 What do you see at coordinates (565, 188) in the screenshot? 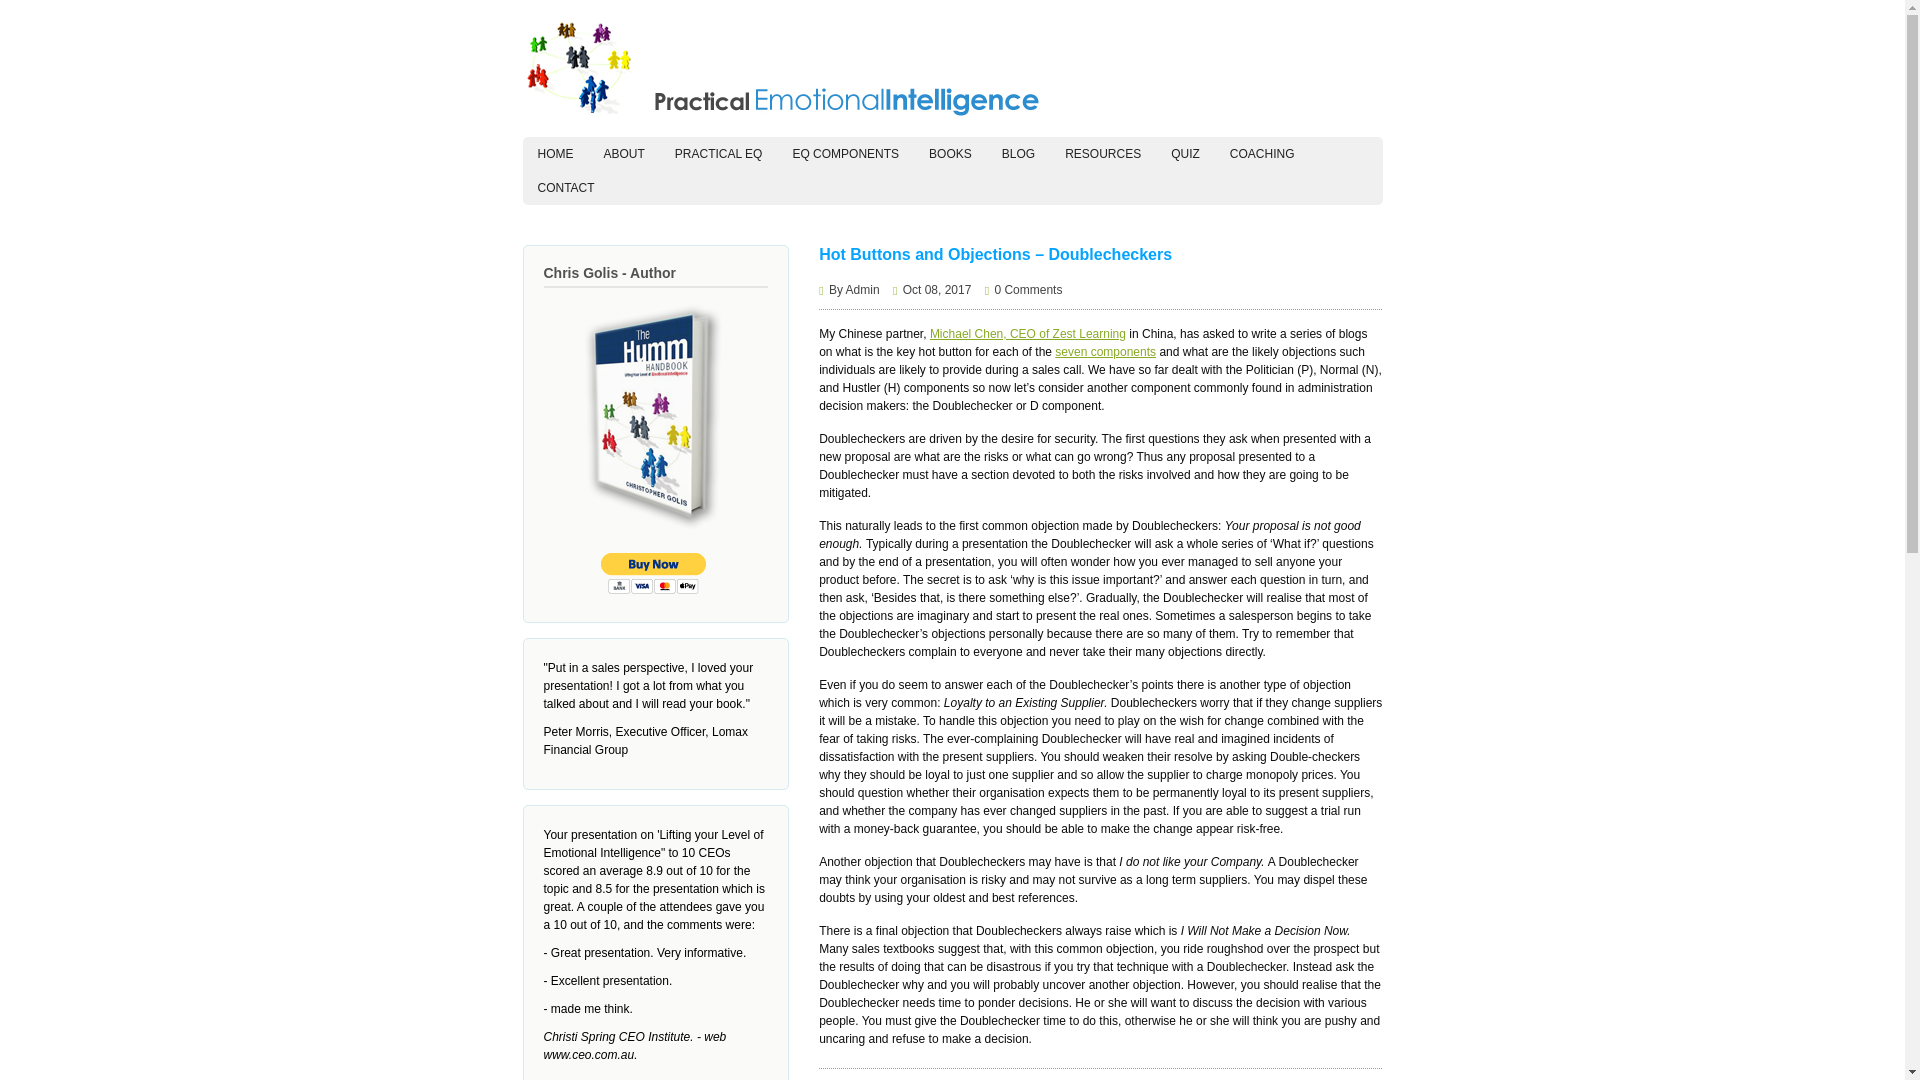
I see `CONTACT` at bounding box center [565, 188].